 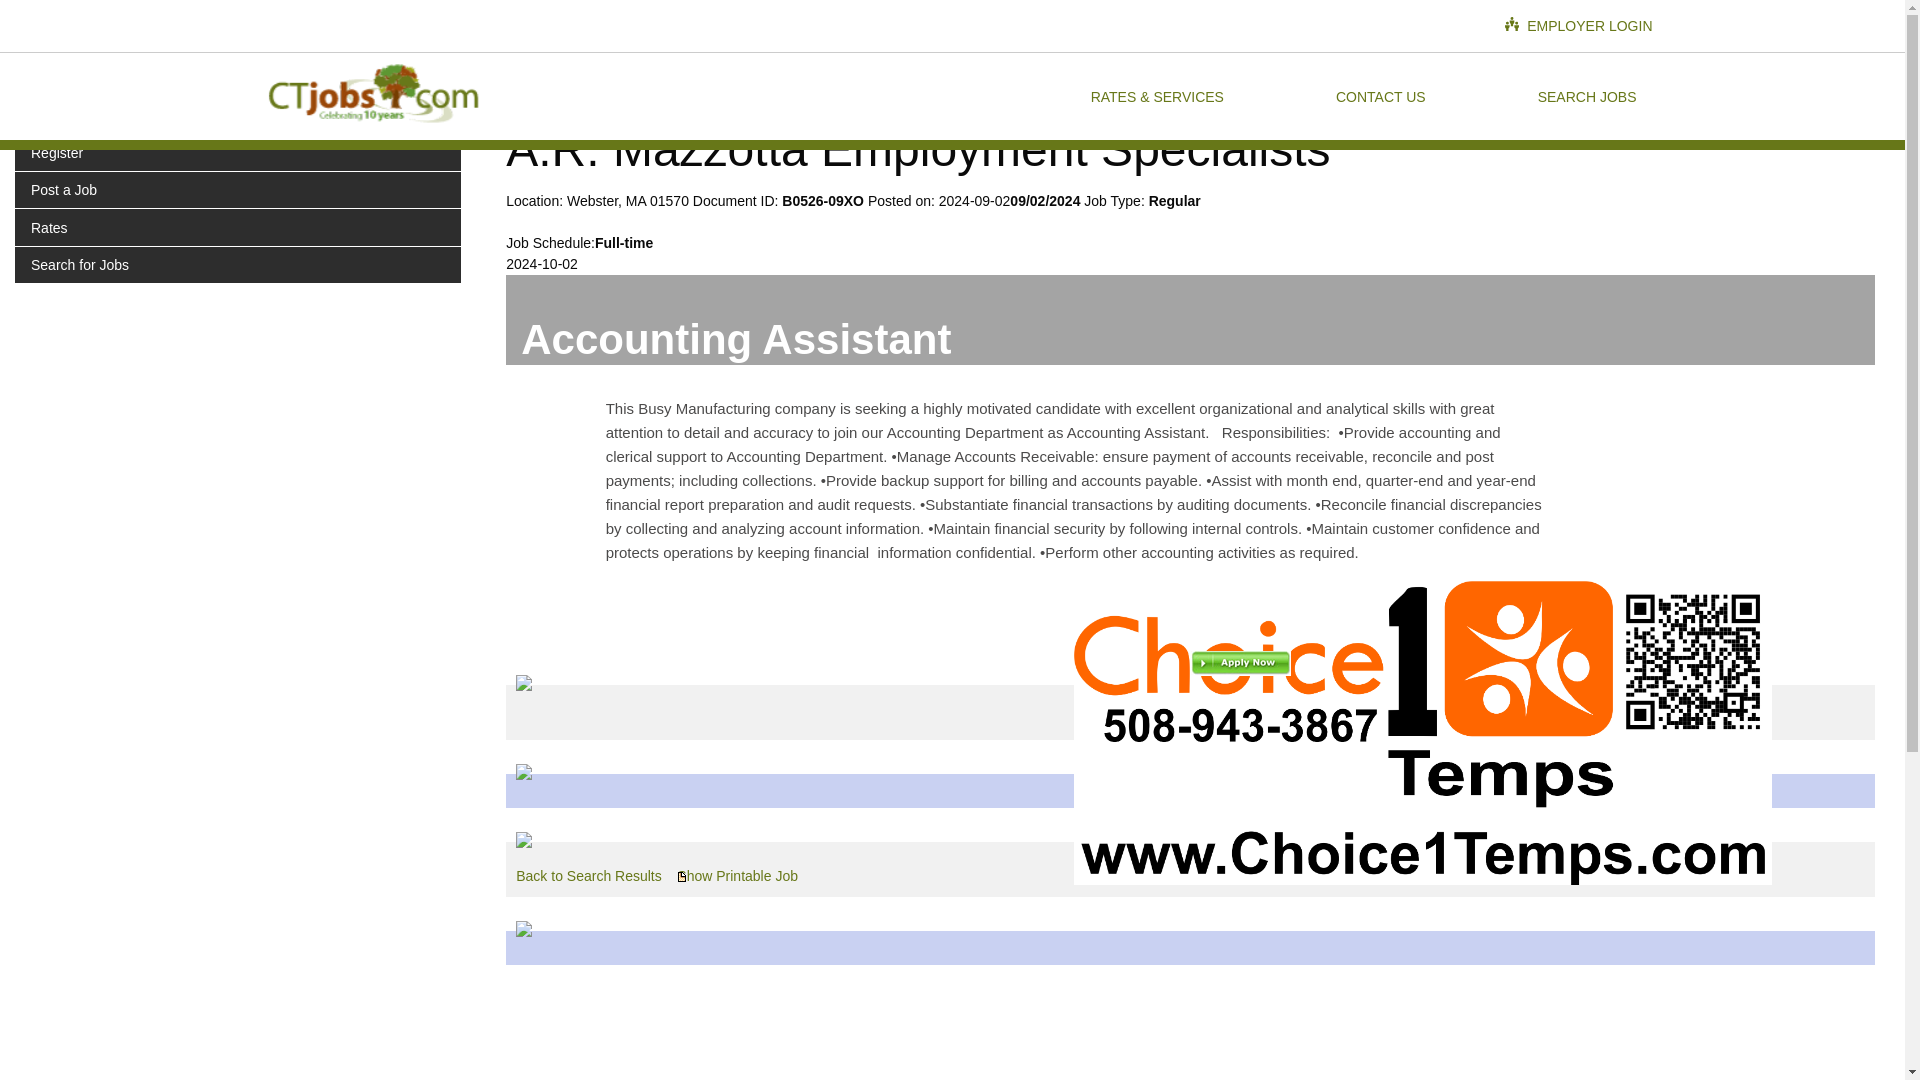 What do you see at coordinates (238, 264) in the screenshot?
I see `Search for Jobs` at bounding box center [238, 264].